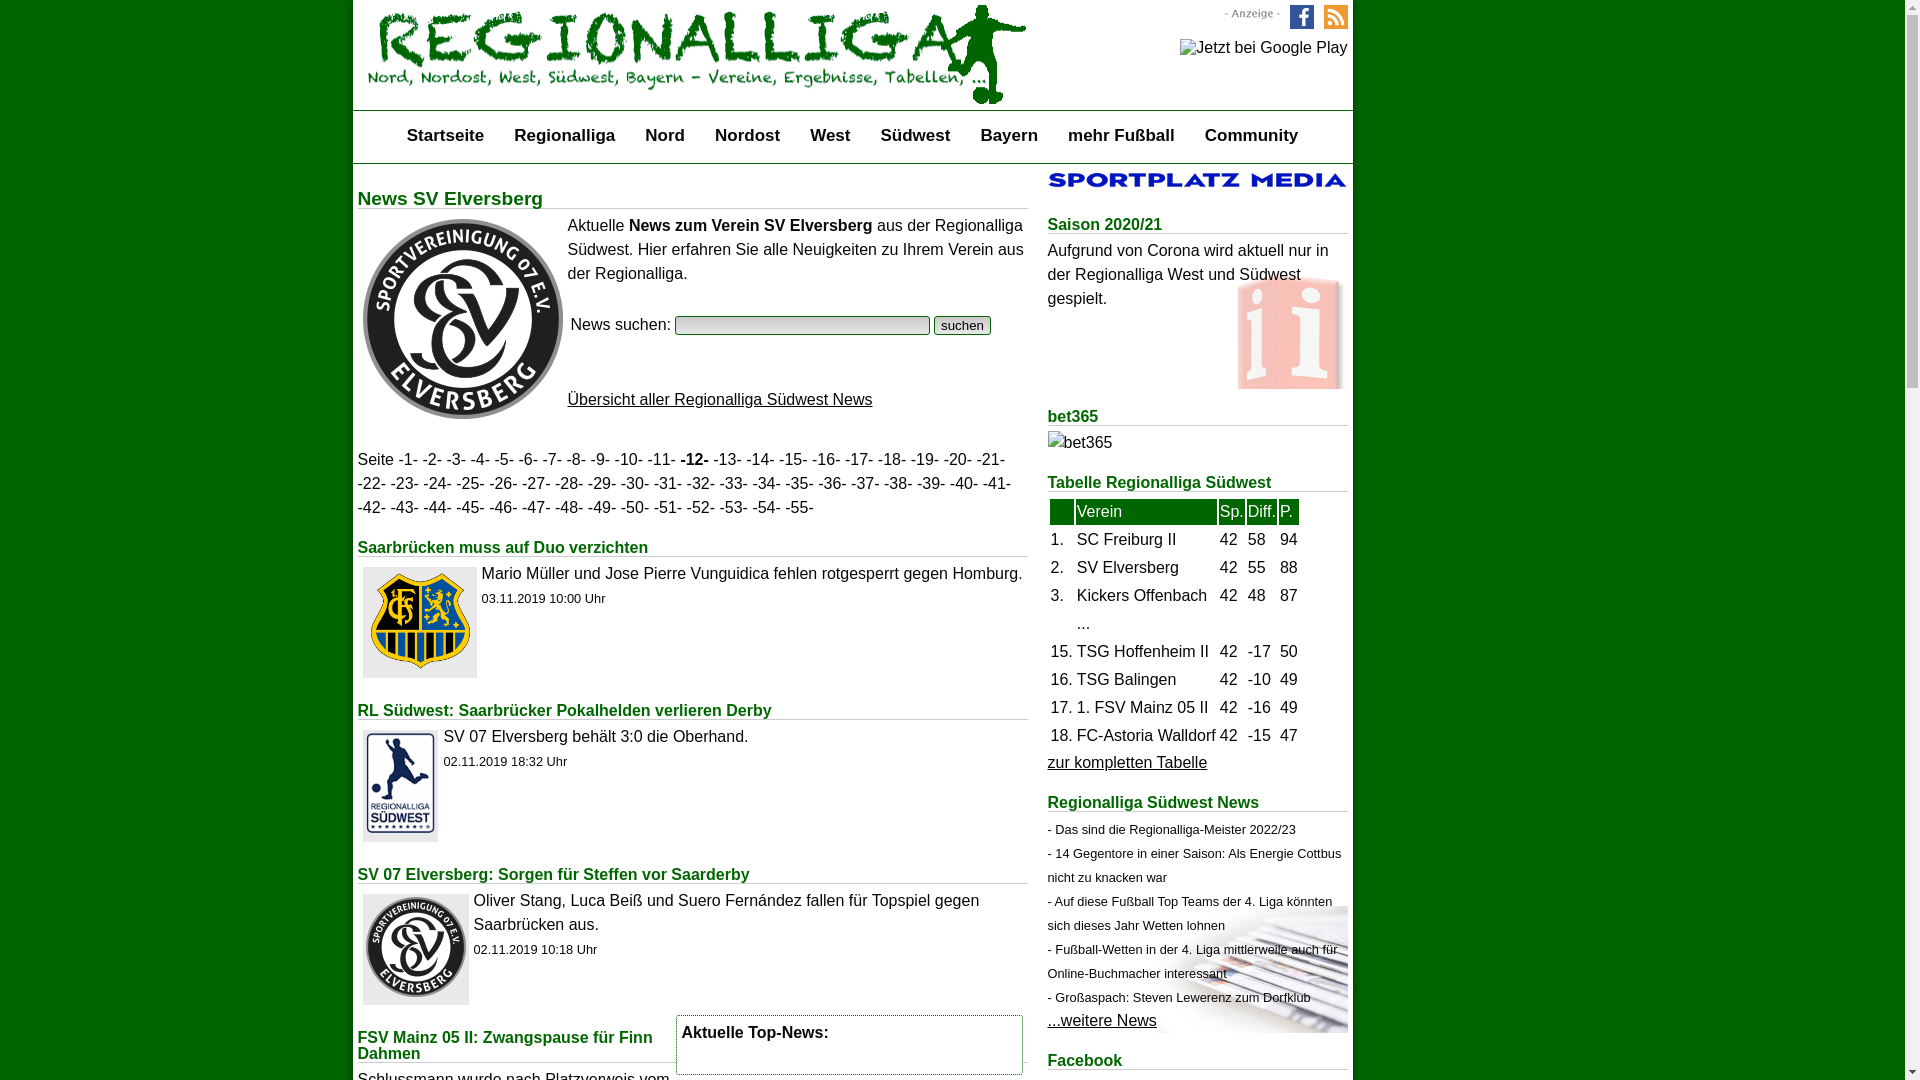  What do you see at coordinates (701, 484) in the screenshot?
I see `-32-` at bounding box center [701, 484].